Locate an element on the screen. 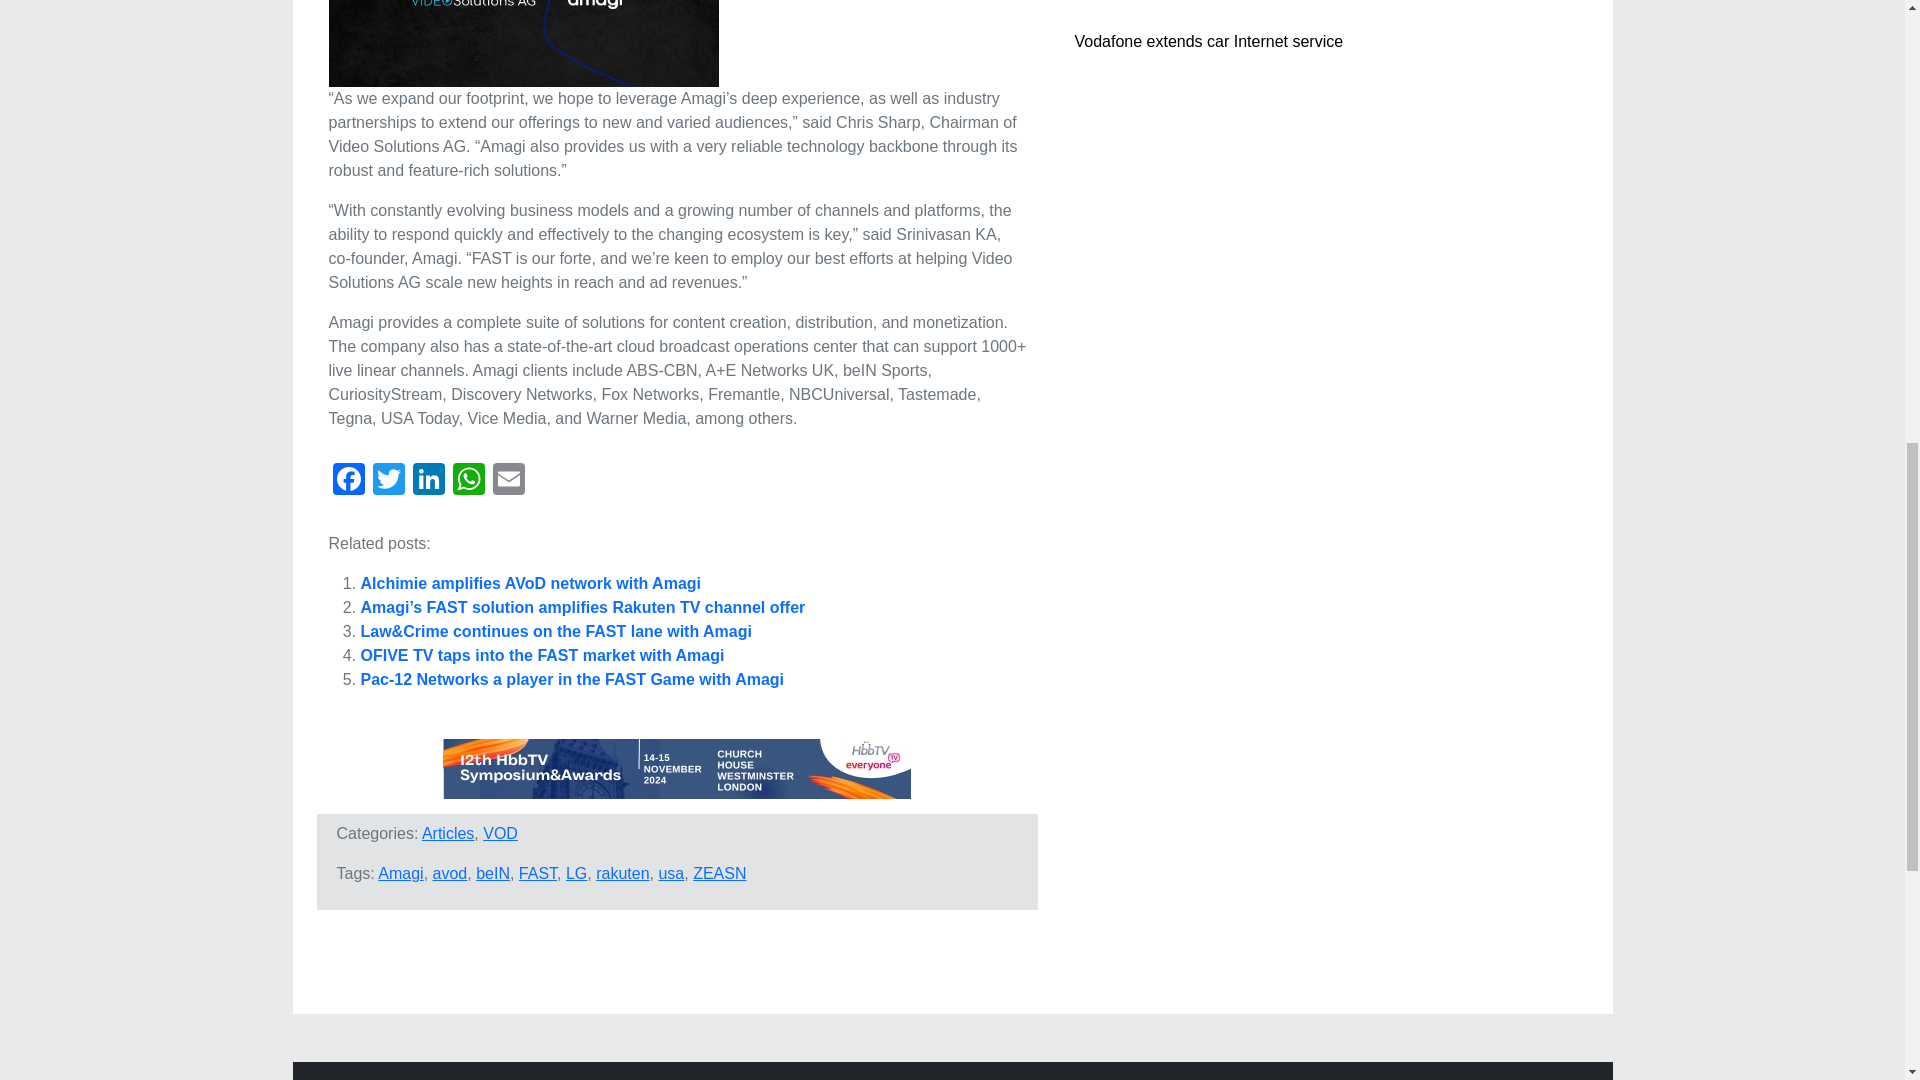  Facebook is located at coordinates (348, 482).